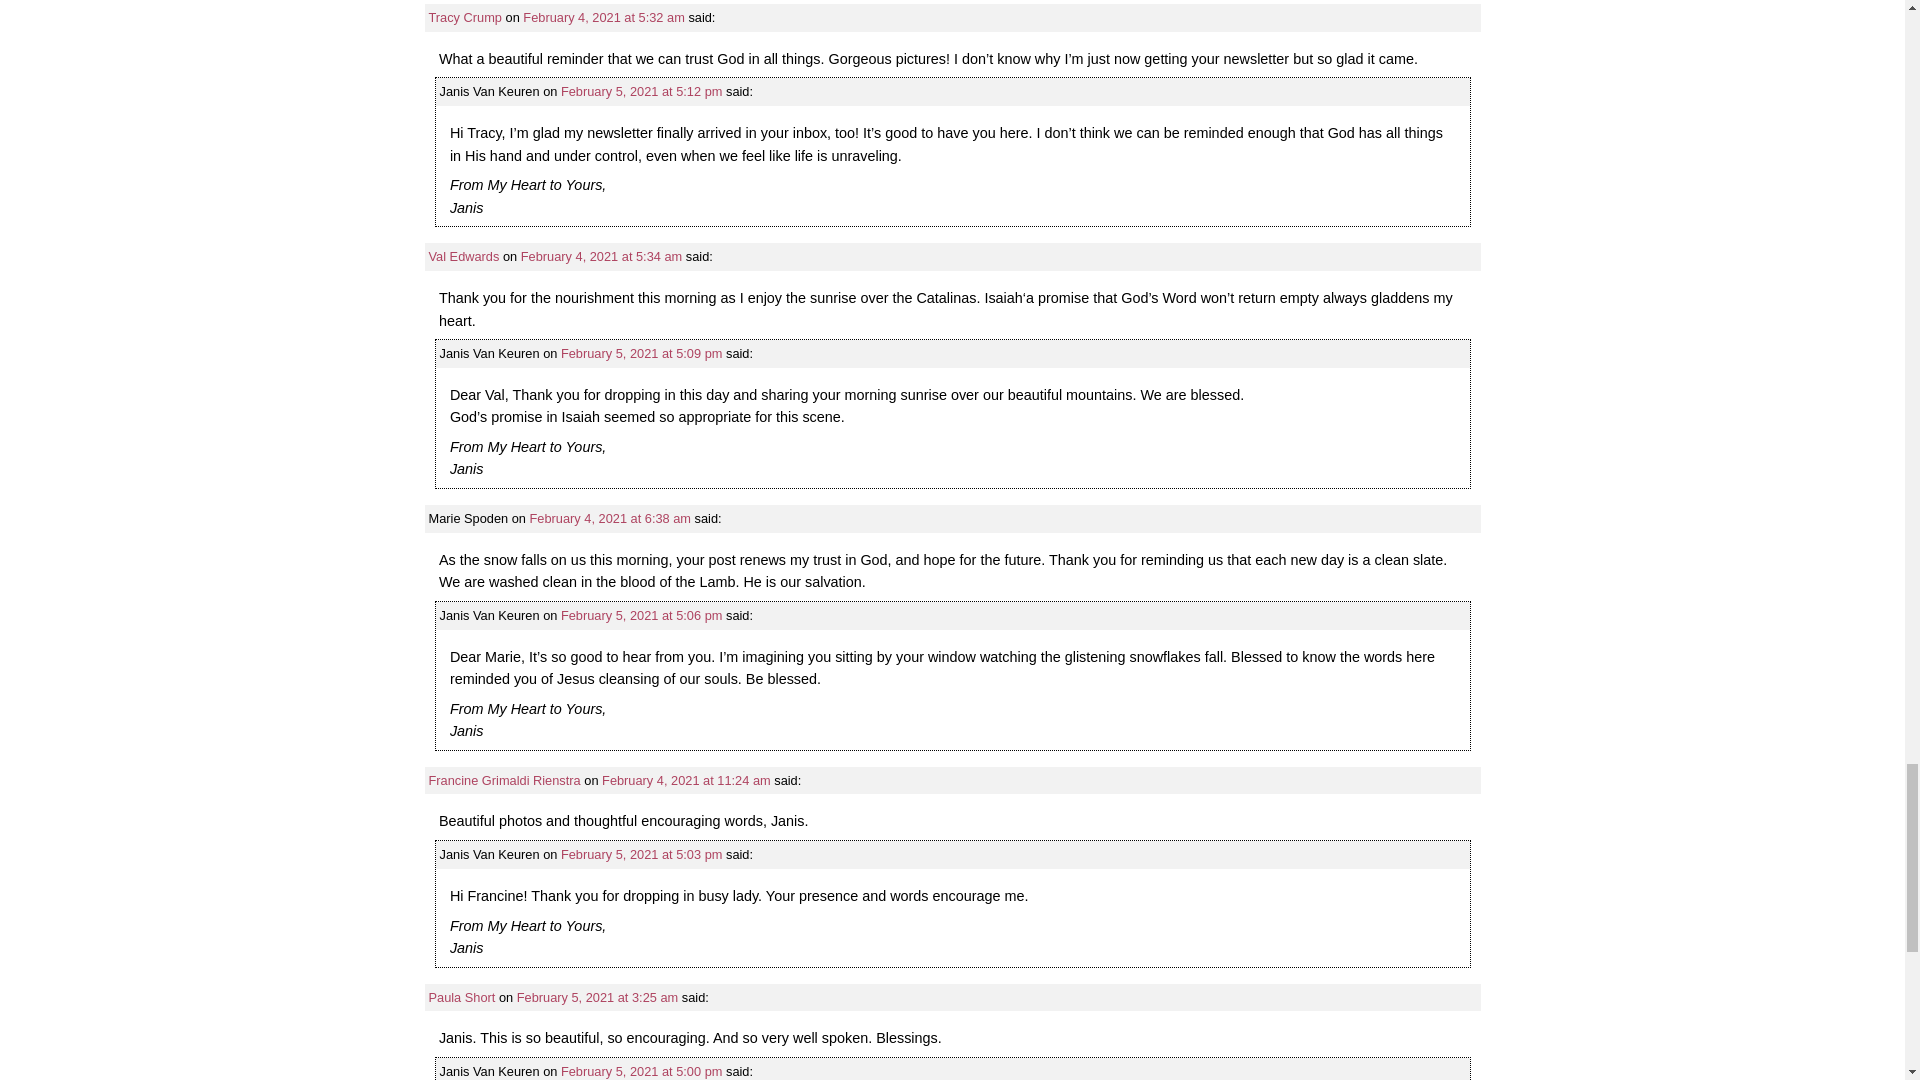 The image size is (1920, 1080). I want to click on Val Edwards, so click(464, 256).